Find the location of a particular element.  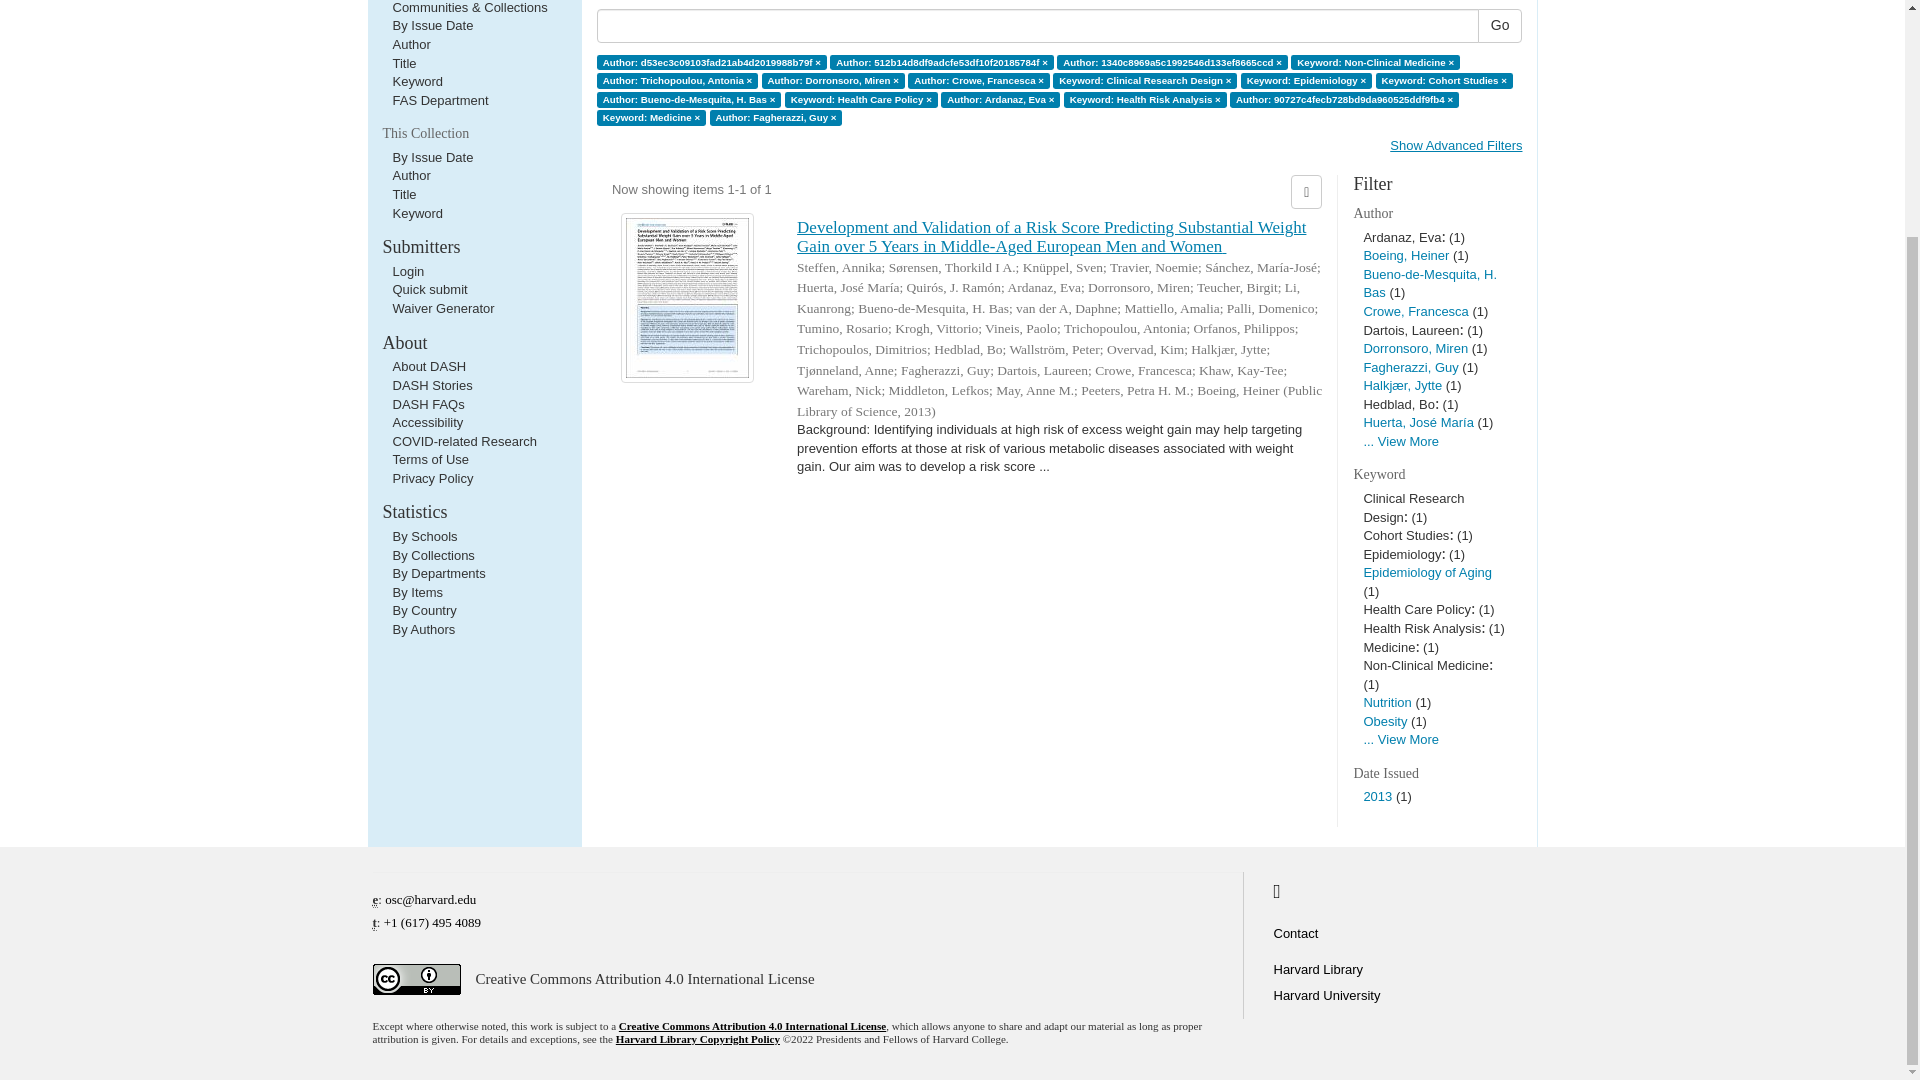

FAS Department is located at coordinates (439, 100).